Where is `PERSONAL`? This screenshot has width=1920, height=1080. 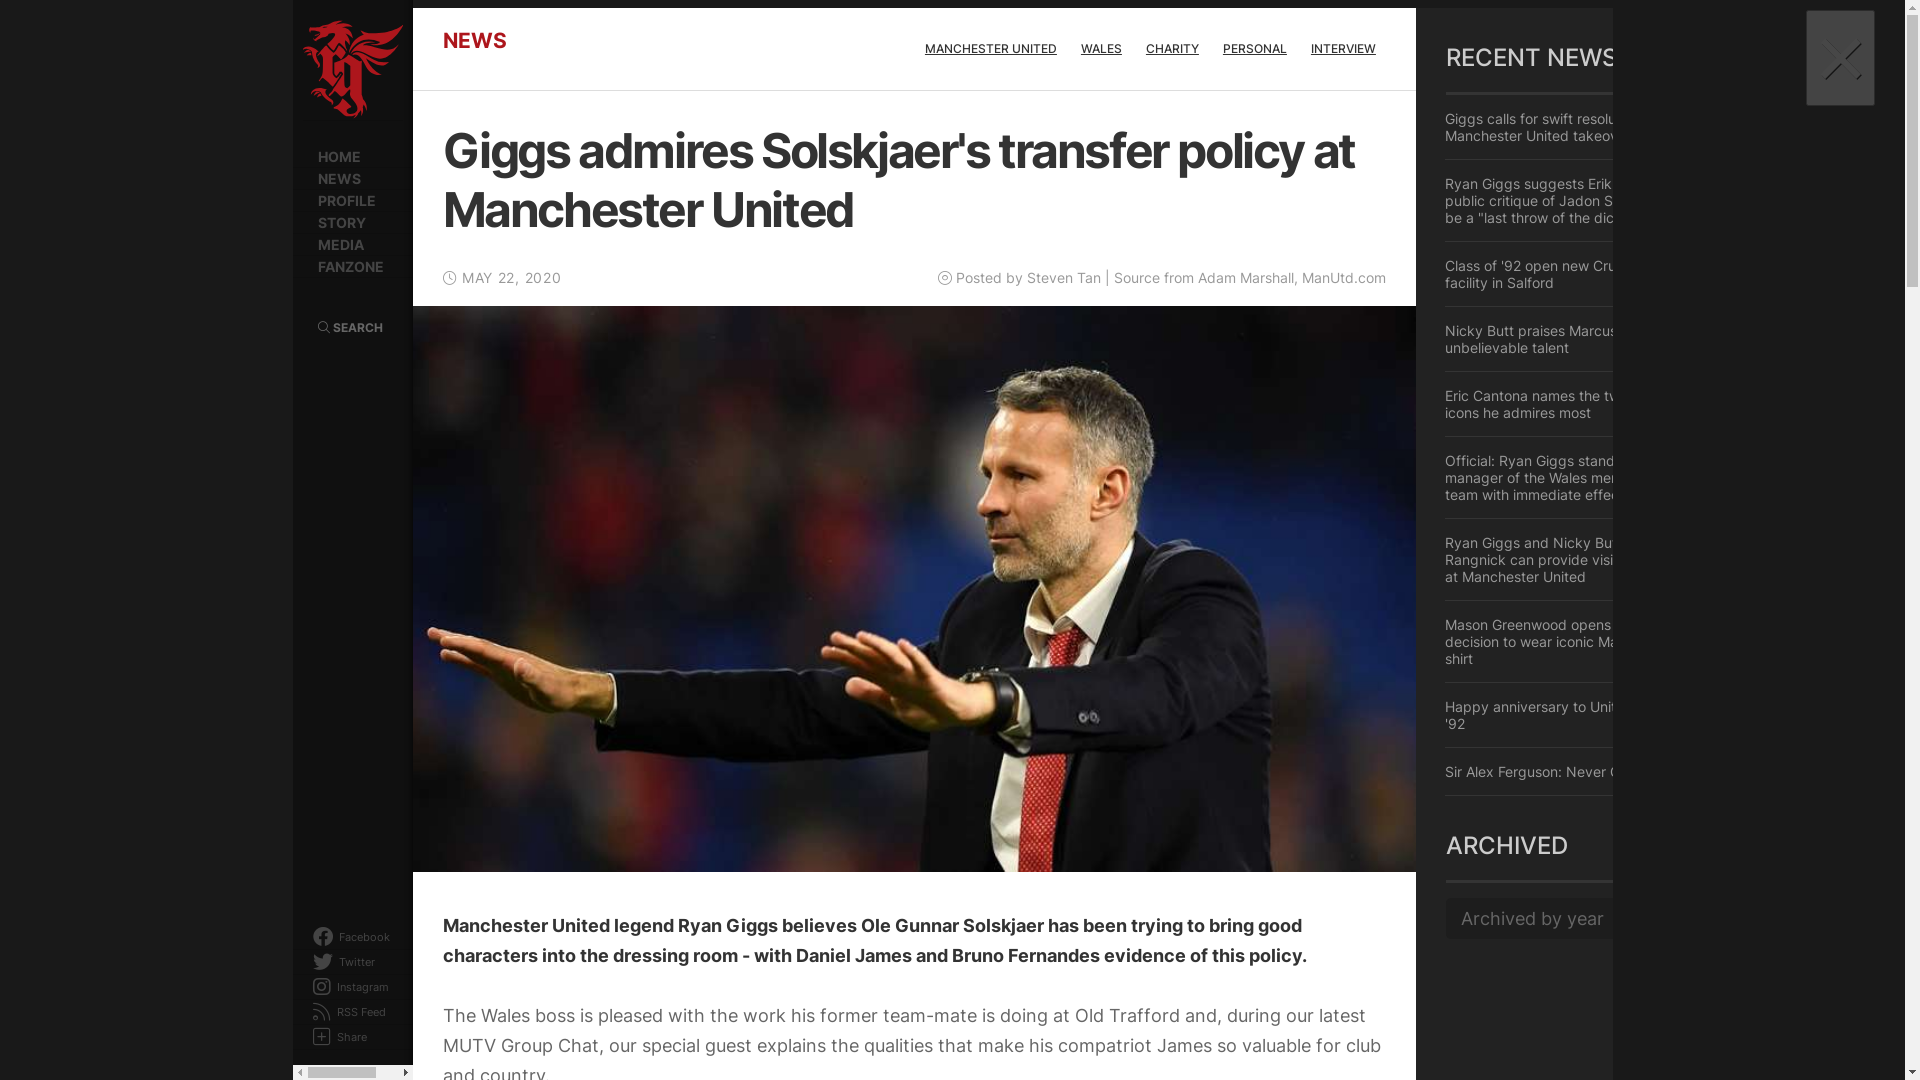
PERSONAL is located at coordinates (1255, 48).